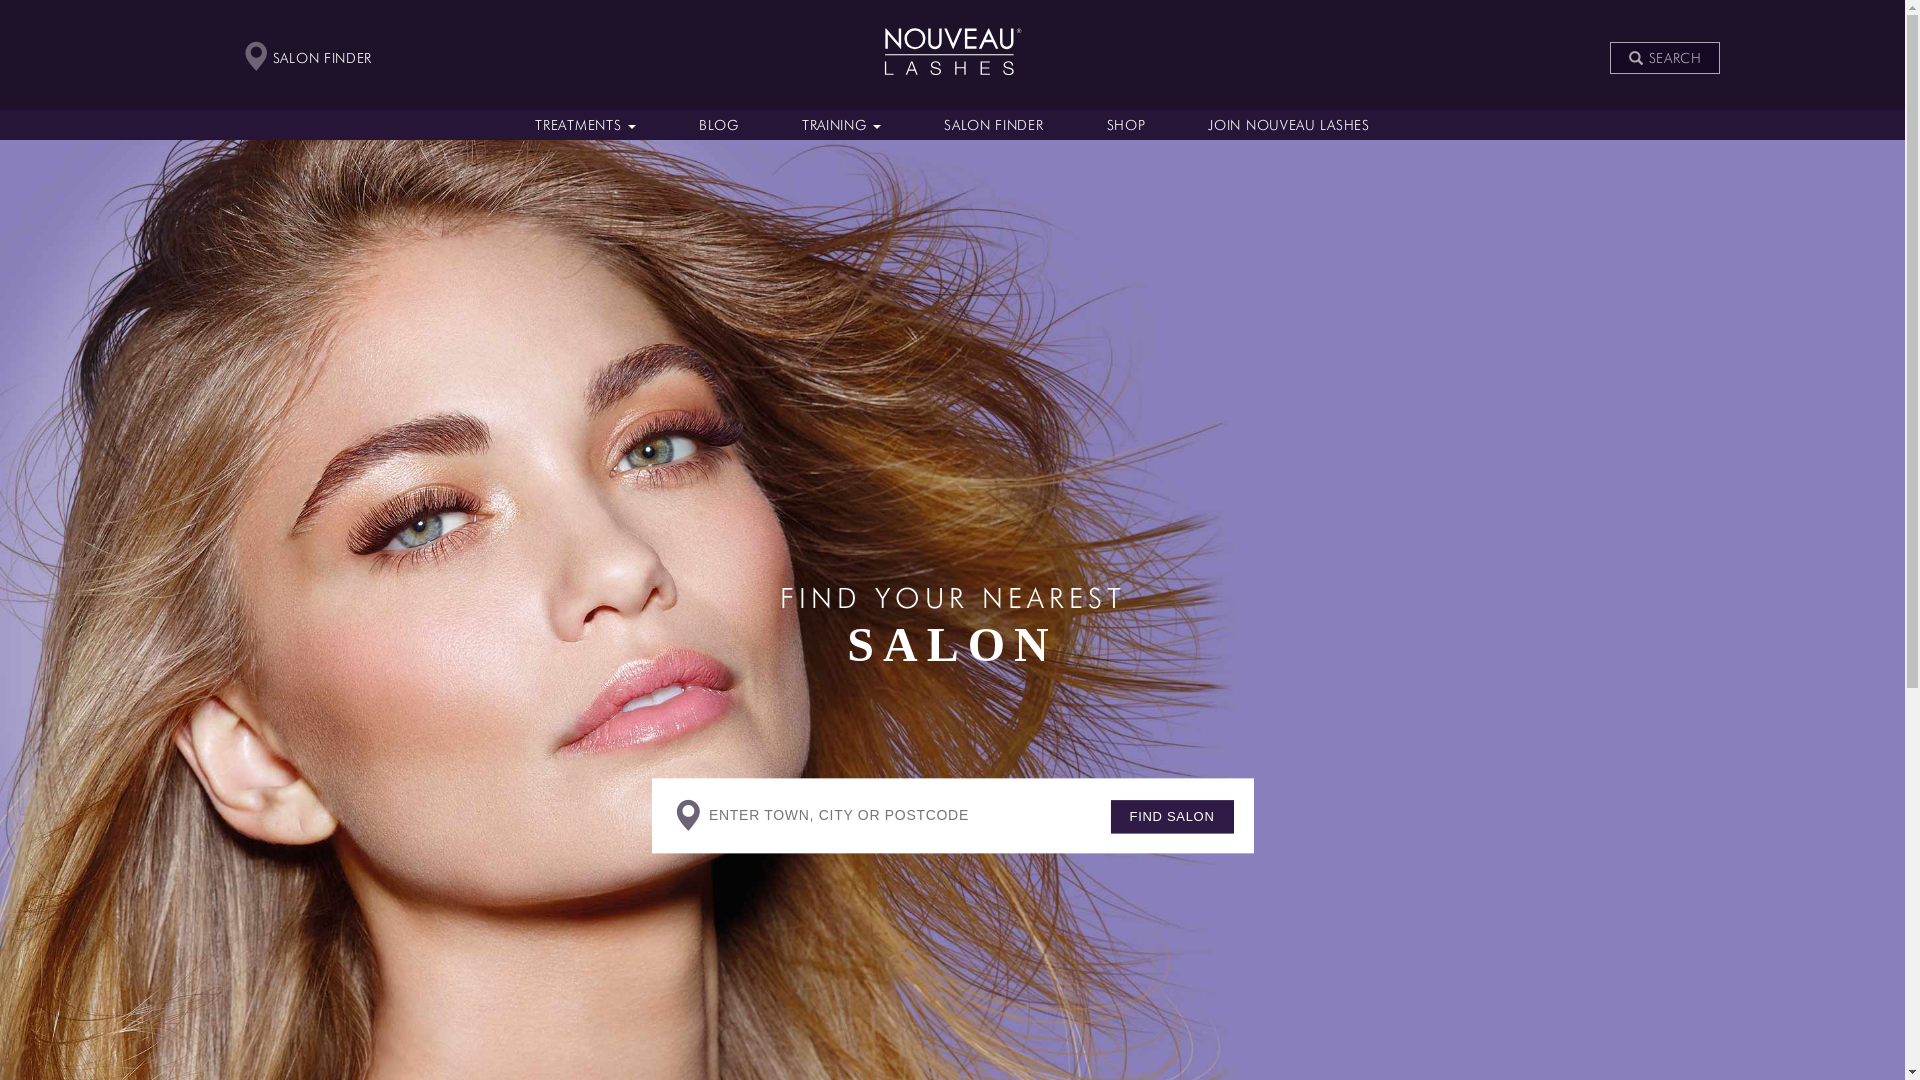 Image resolution: width=1920 pixels, height=1080 pixels. I want to click on TRAINING, so click(841, 125).